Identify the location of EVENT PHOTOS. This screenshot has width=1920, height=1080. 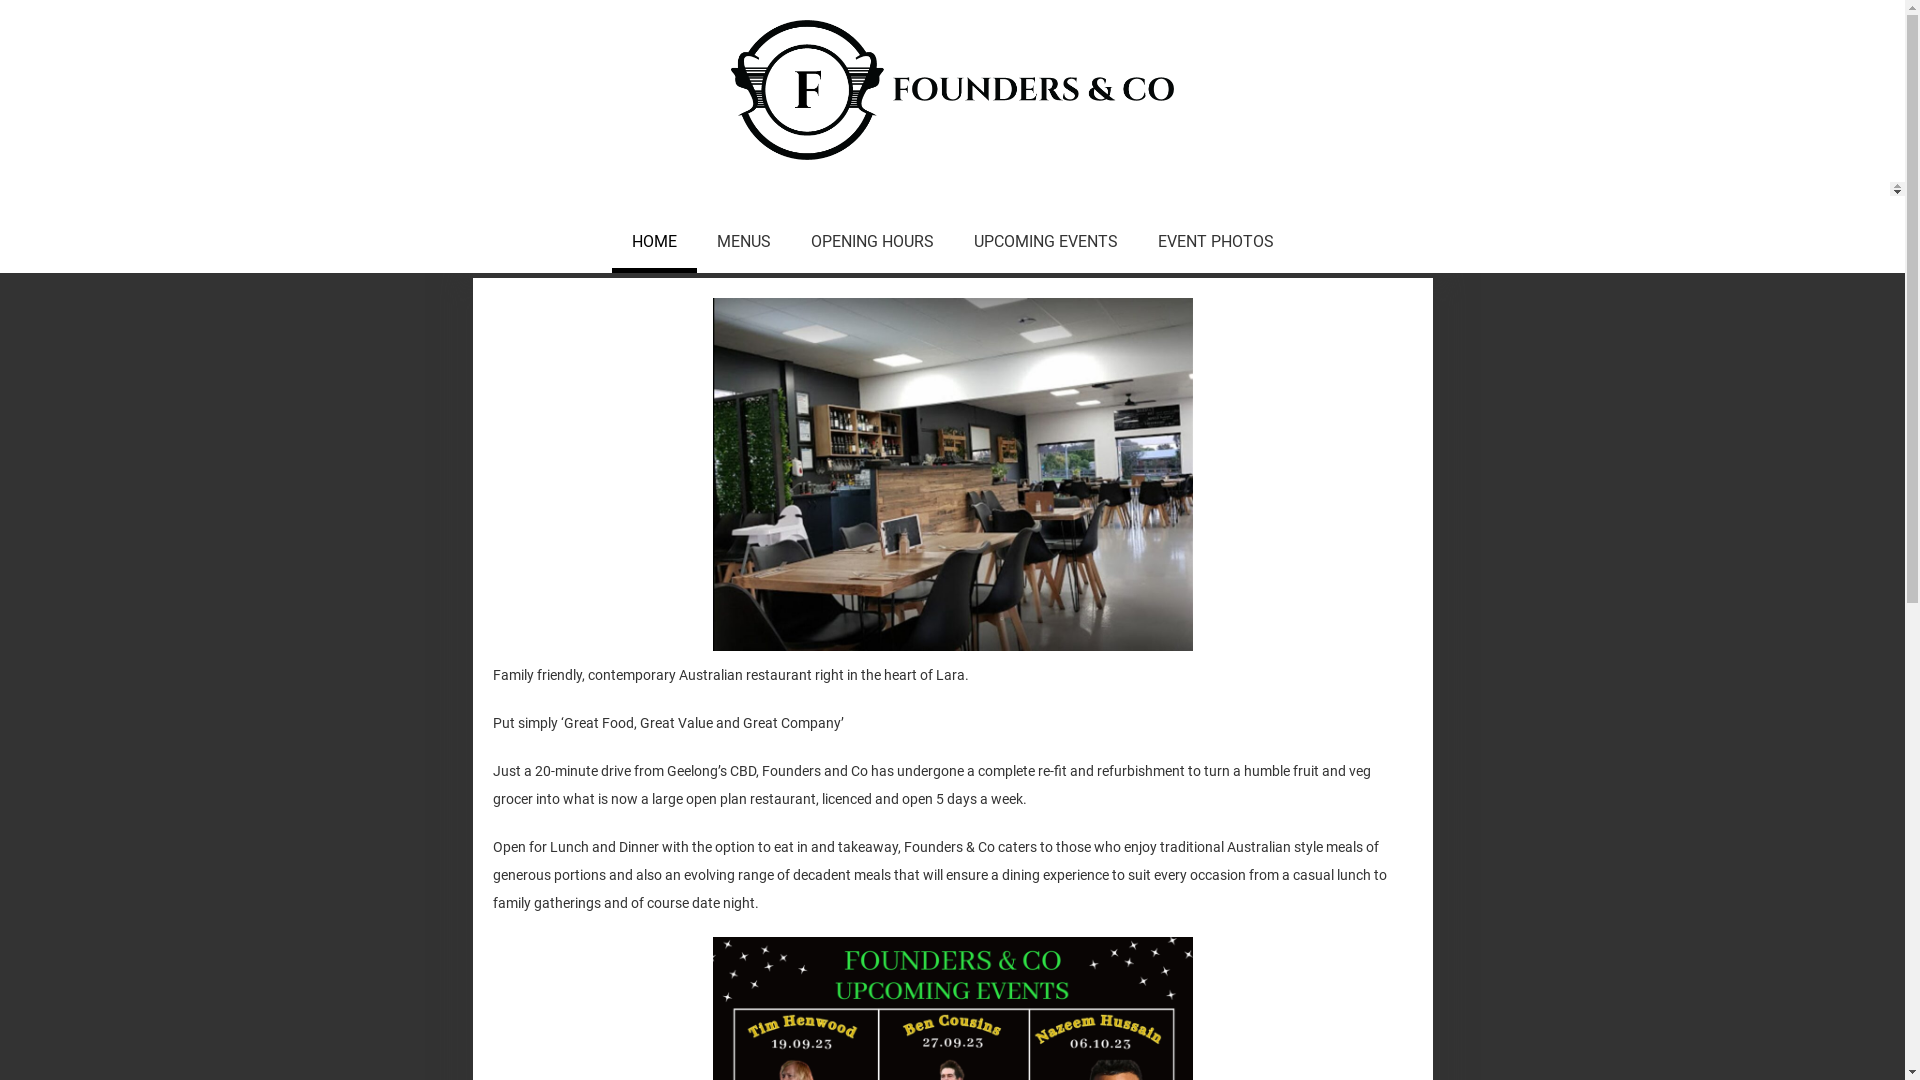
(1216, 244).